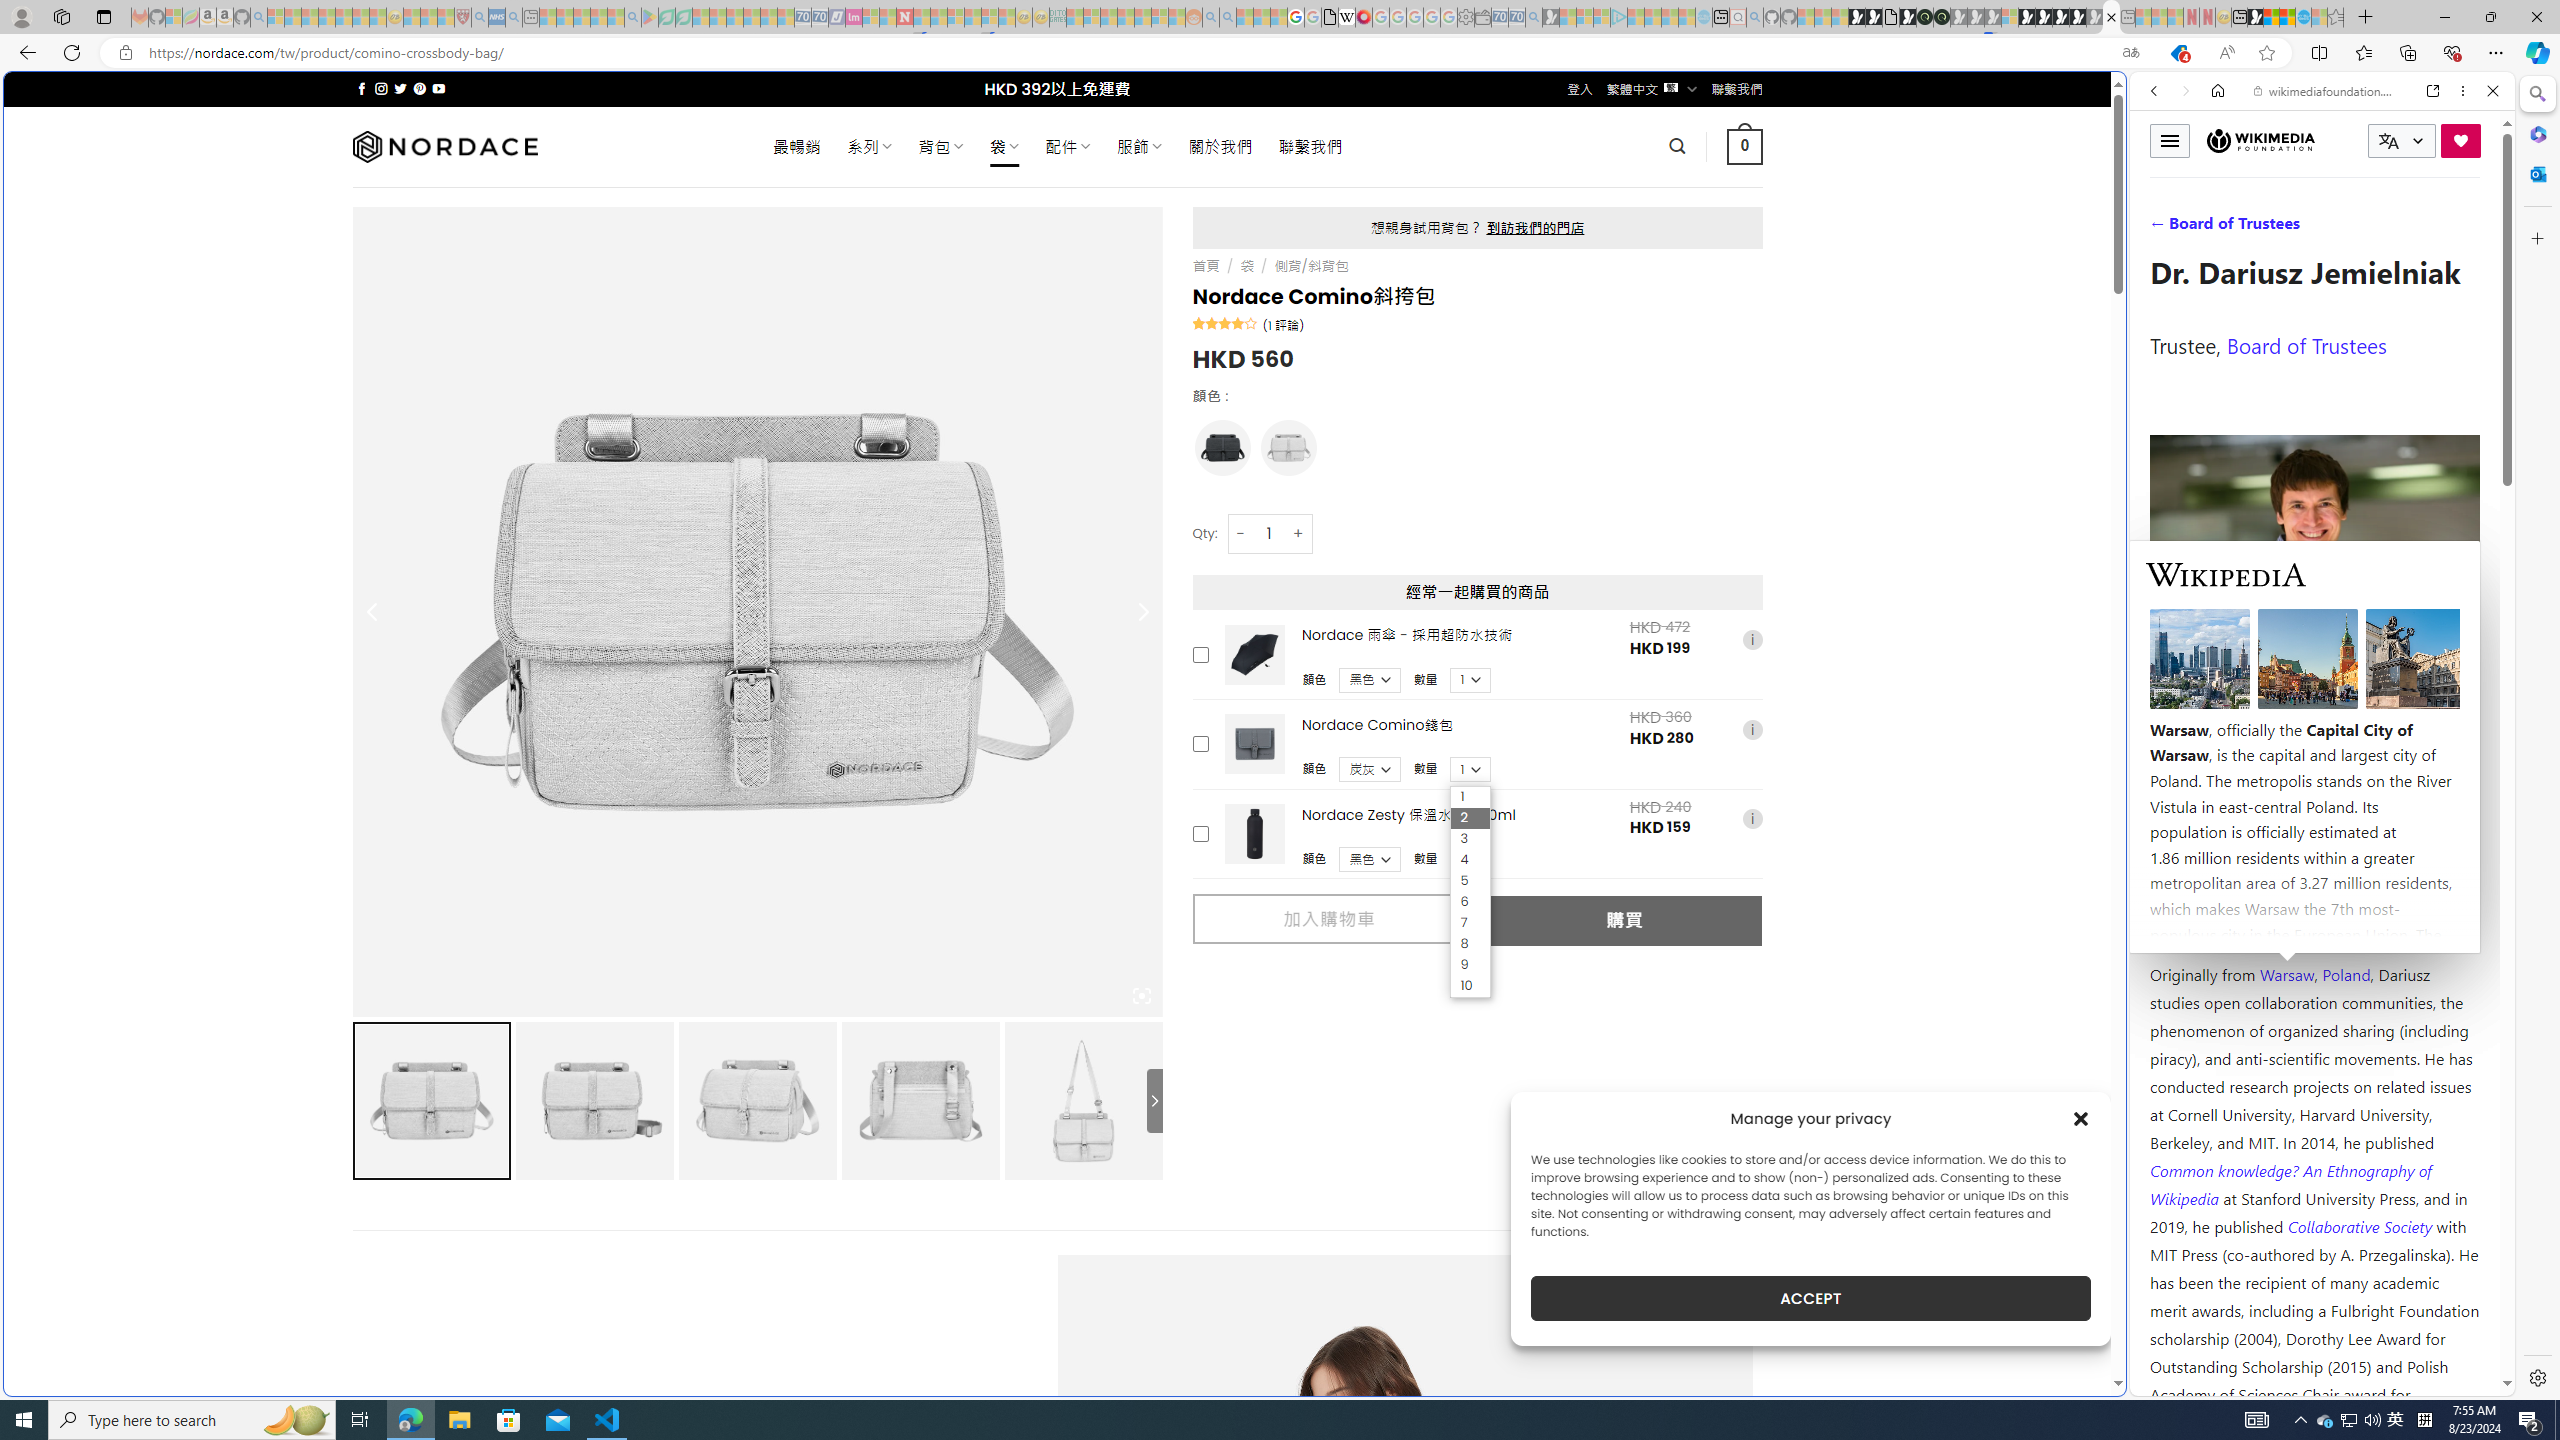 The width and height of the screenshot is (2560, 1440). What do you see at coordinates (1240, 533) in the screenshot?
I see `-` at bounding box center [1240, 533].